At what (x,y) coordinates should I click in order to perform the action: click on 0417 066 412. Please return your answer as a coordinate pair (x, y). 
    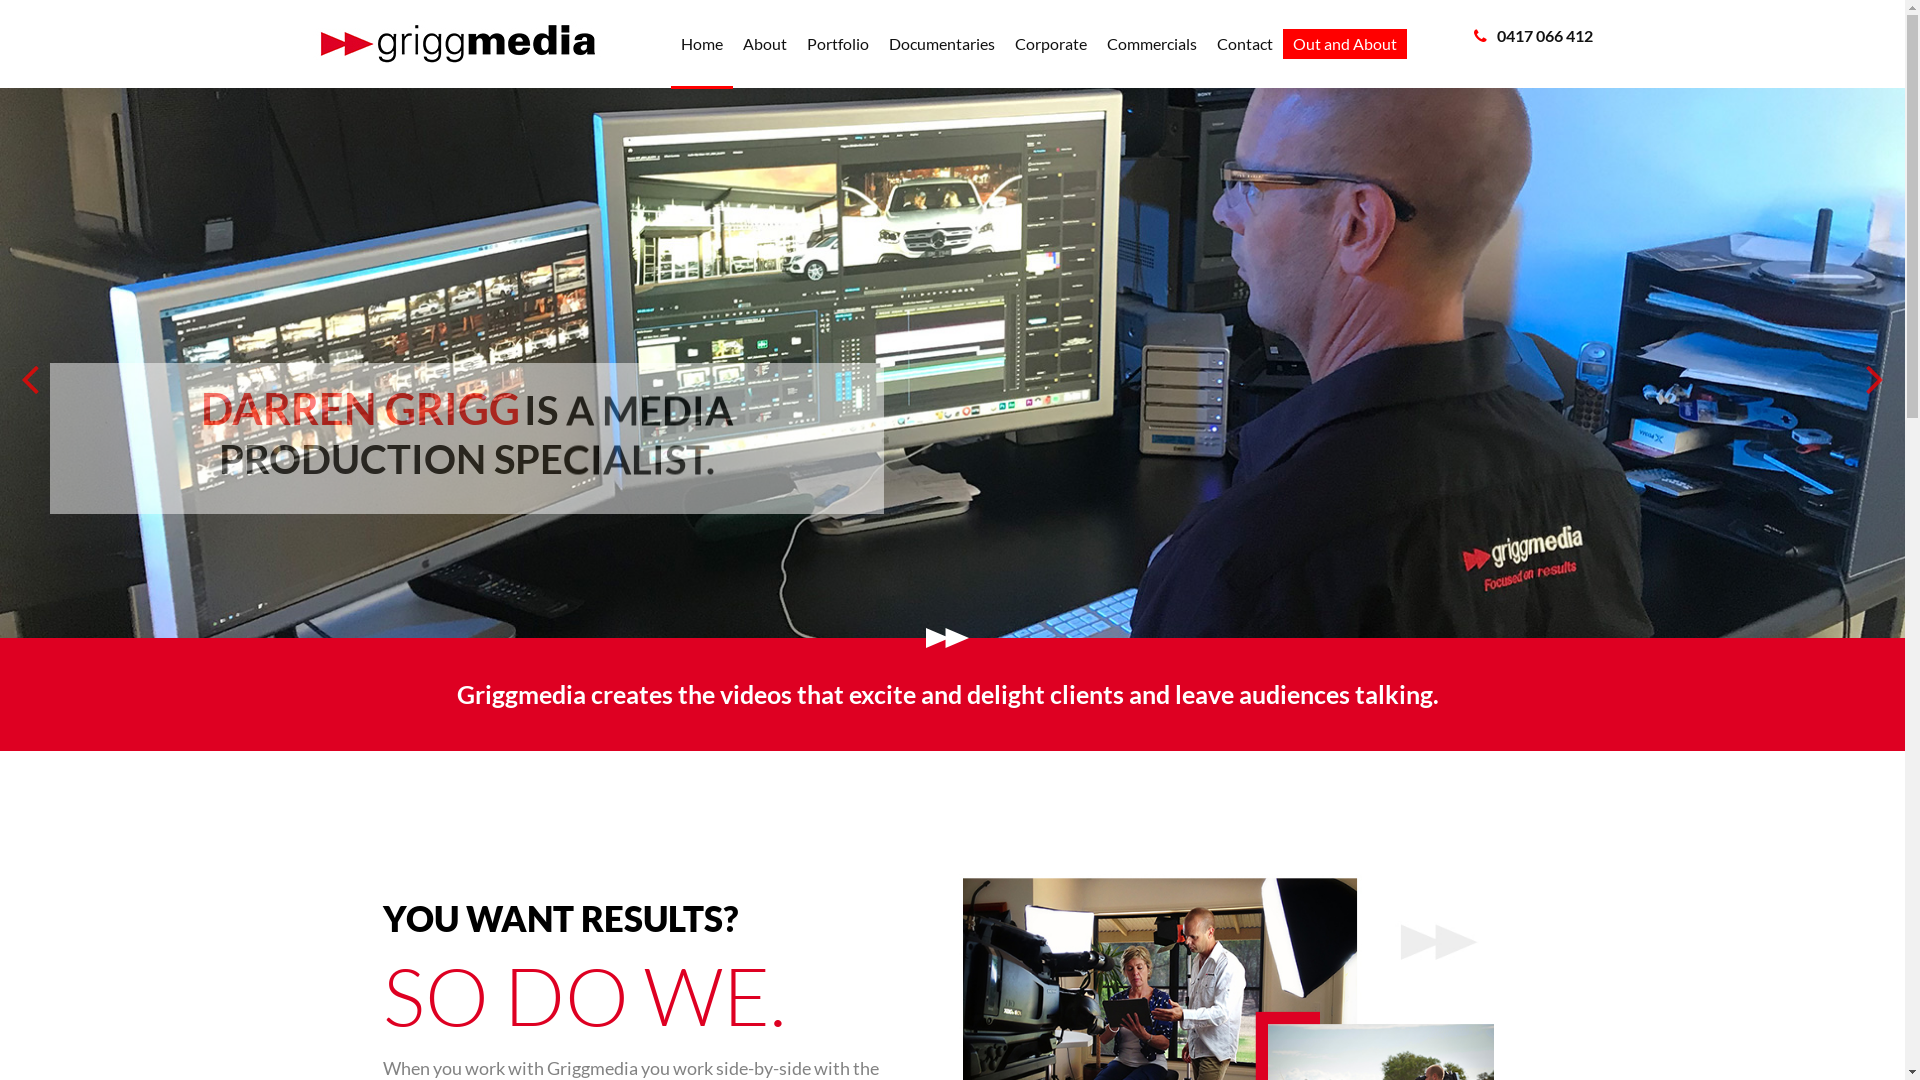
    Looking at the image, I should click on (1544, 36).